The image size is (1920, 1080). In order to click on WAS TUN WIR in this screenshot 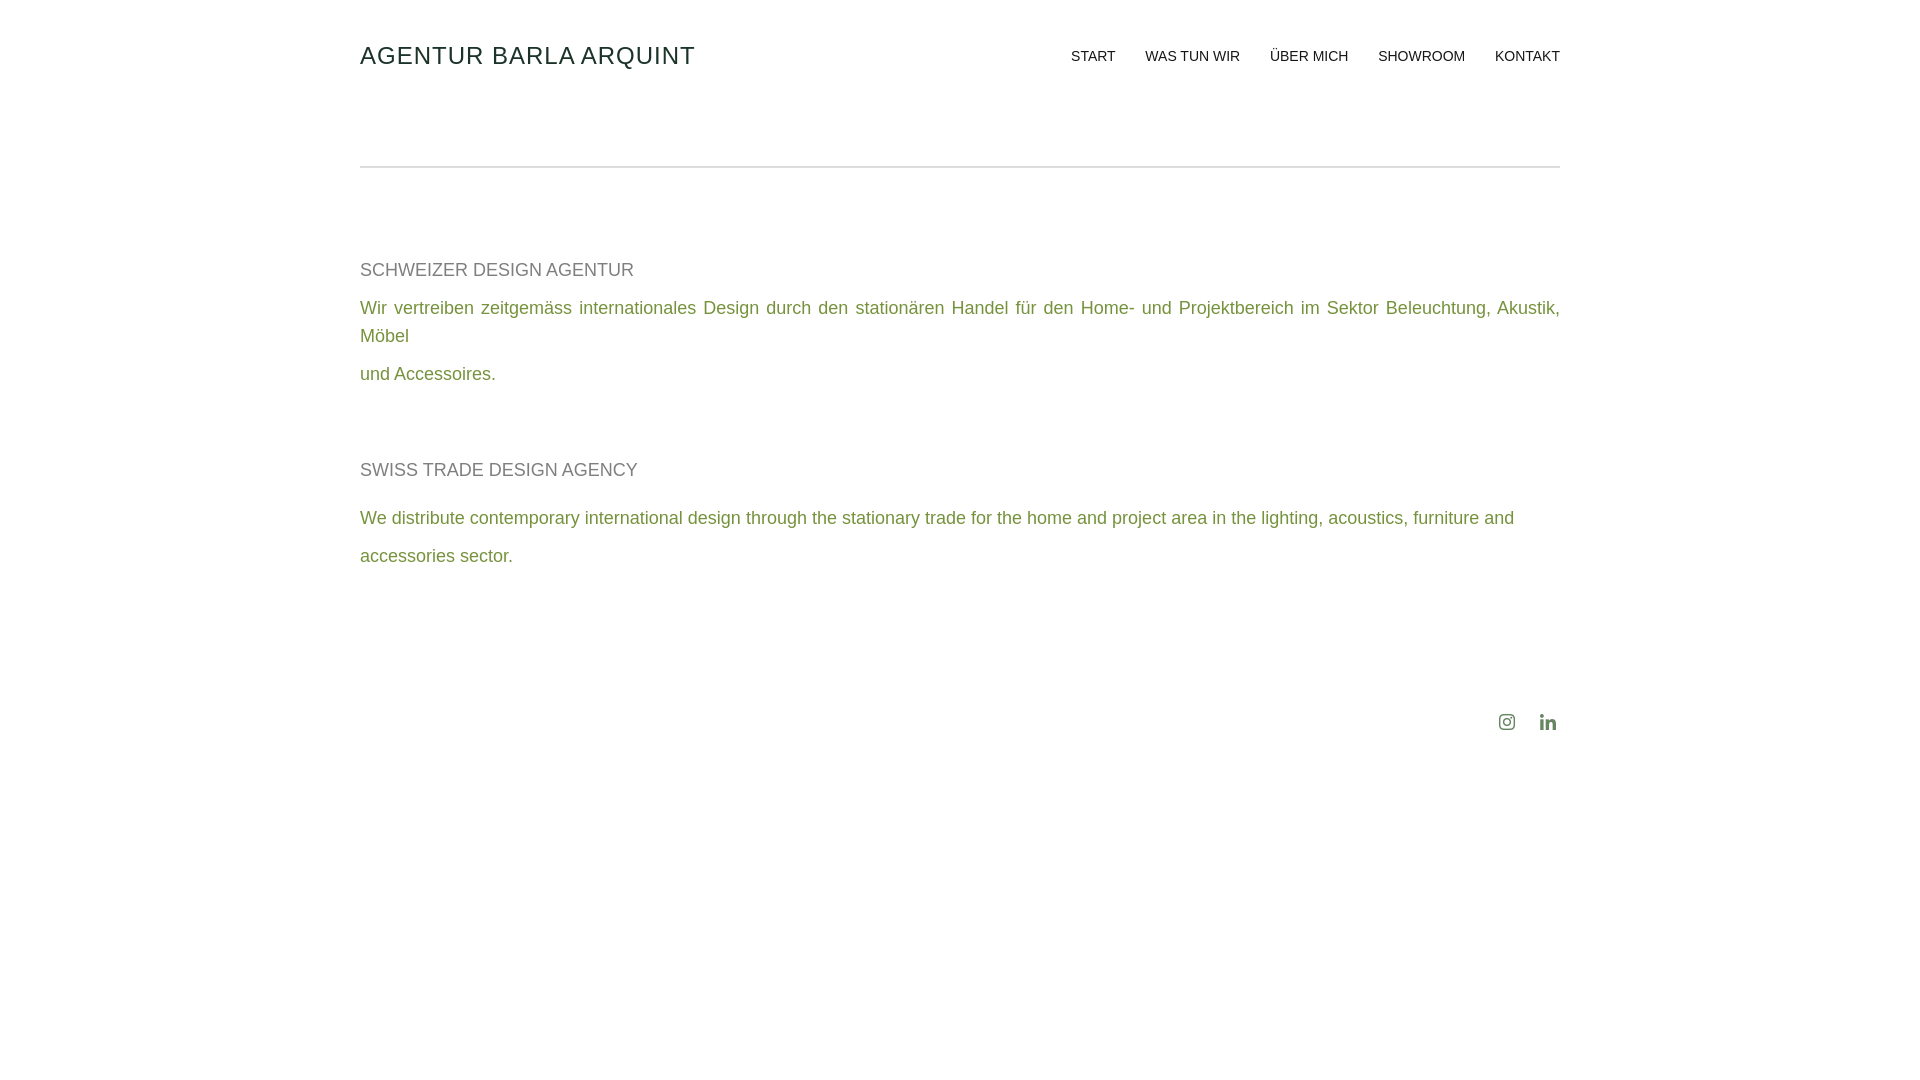, I will do `click(1192, 56)`.